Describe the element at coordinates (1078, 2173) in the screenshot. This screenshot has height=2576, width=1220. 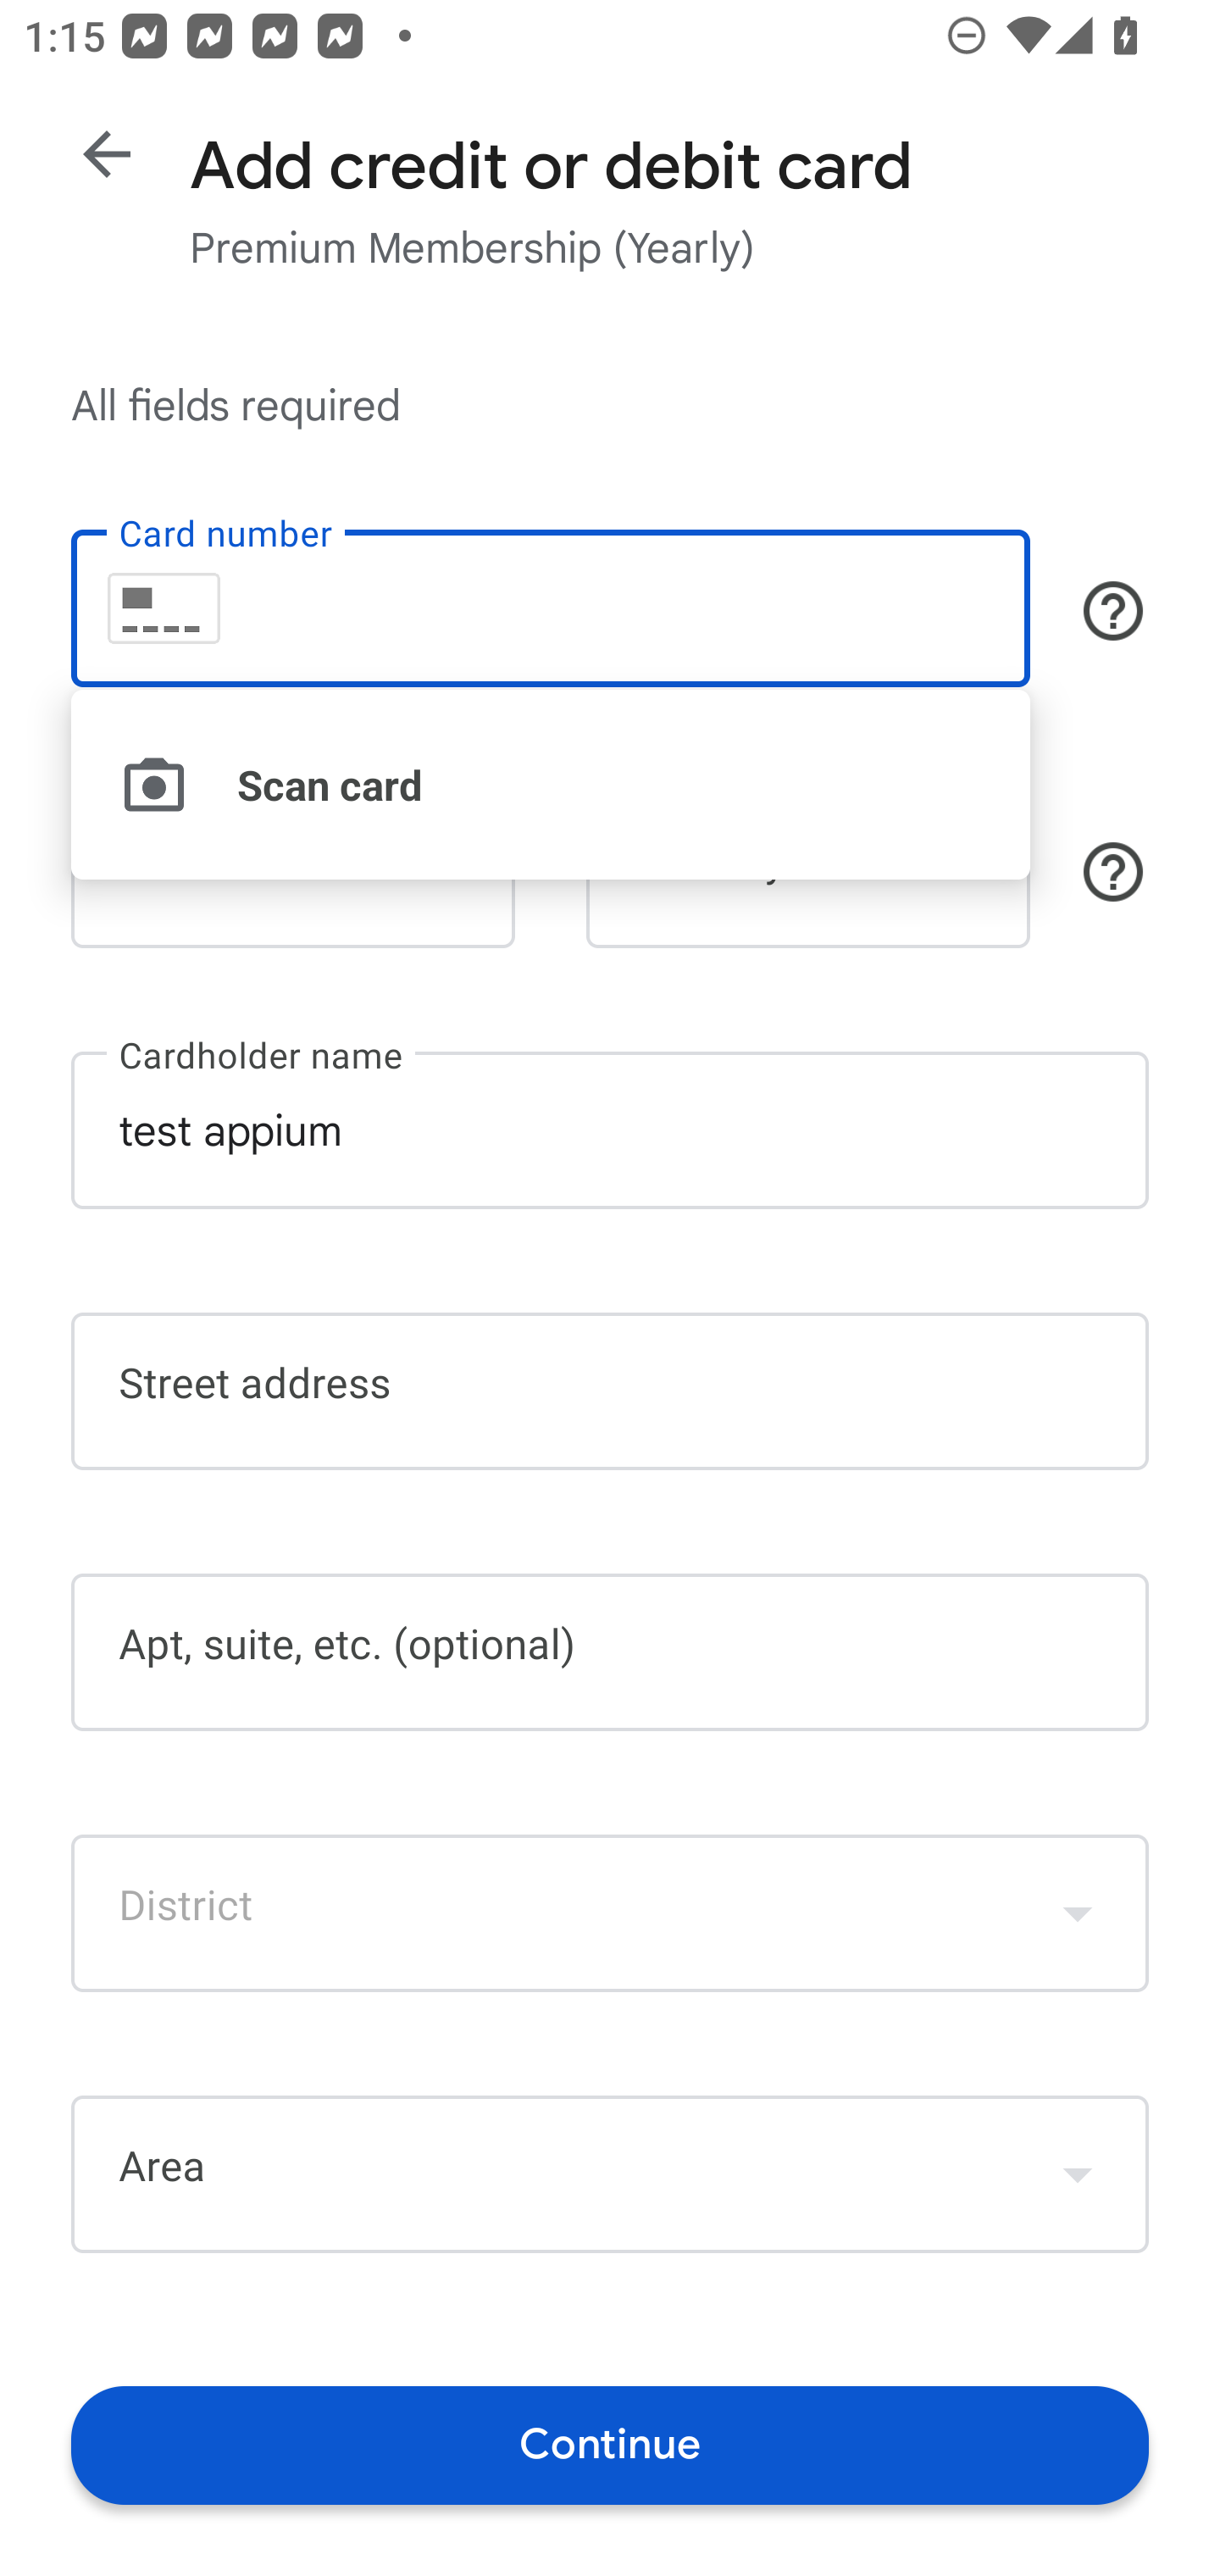
I see `Show dropdown menu` at that location.